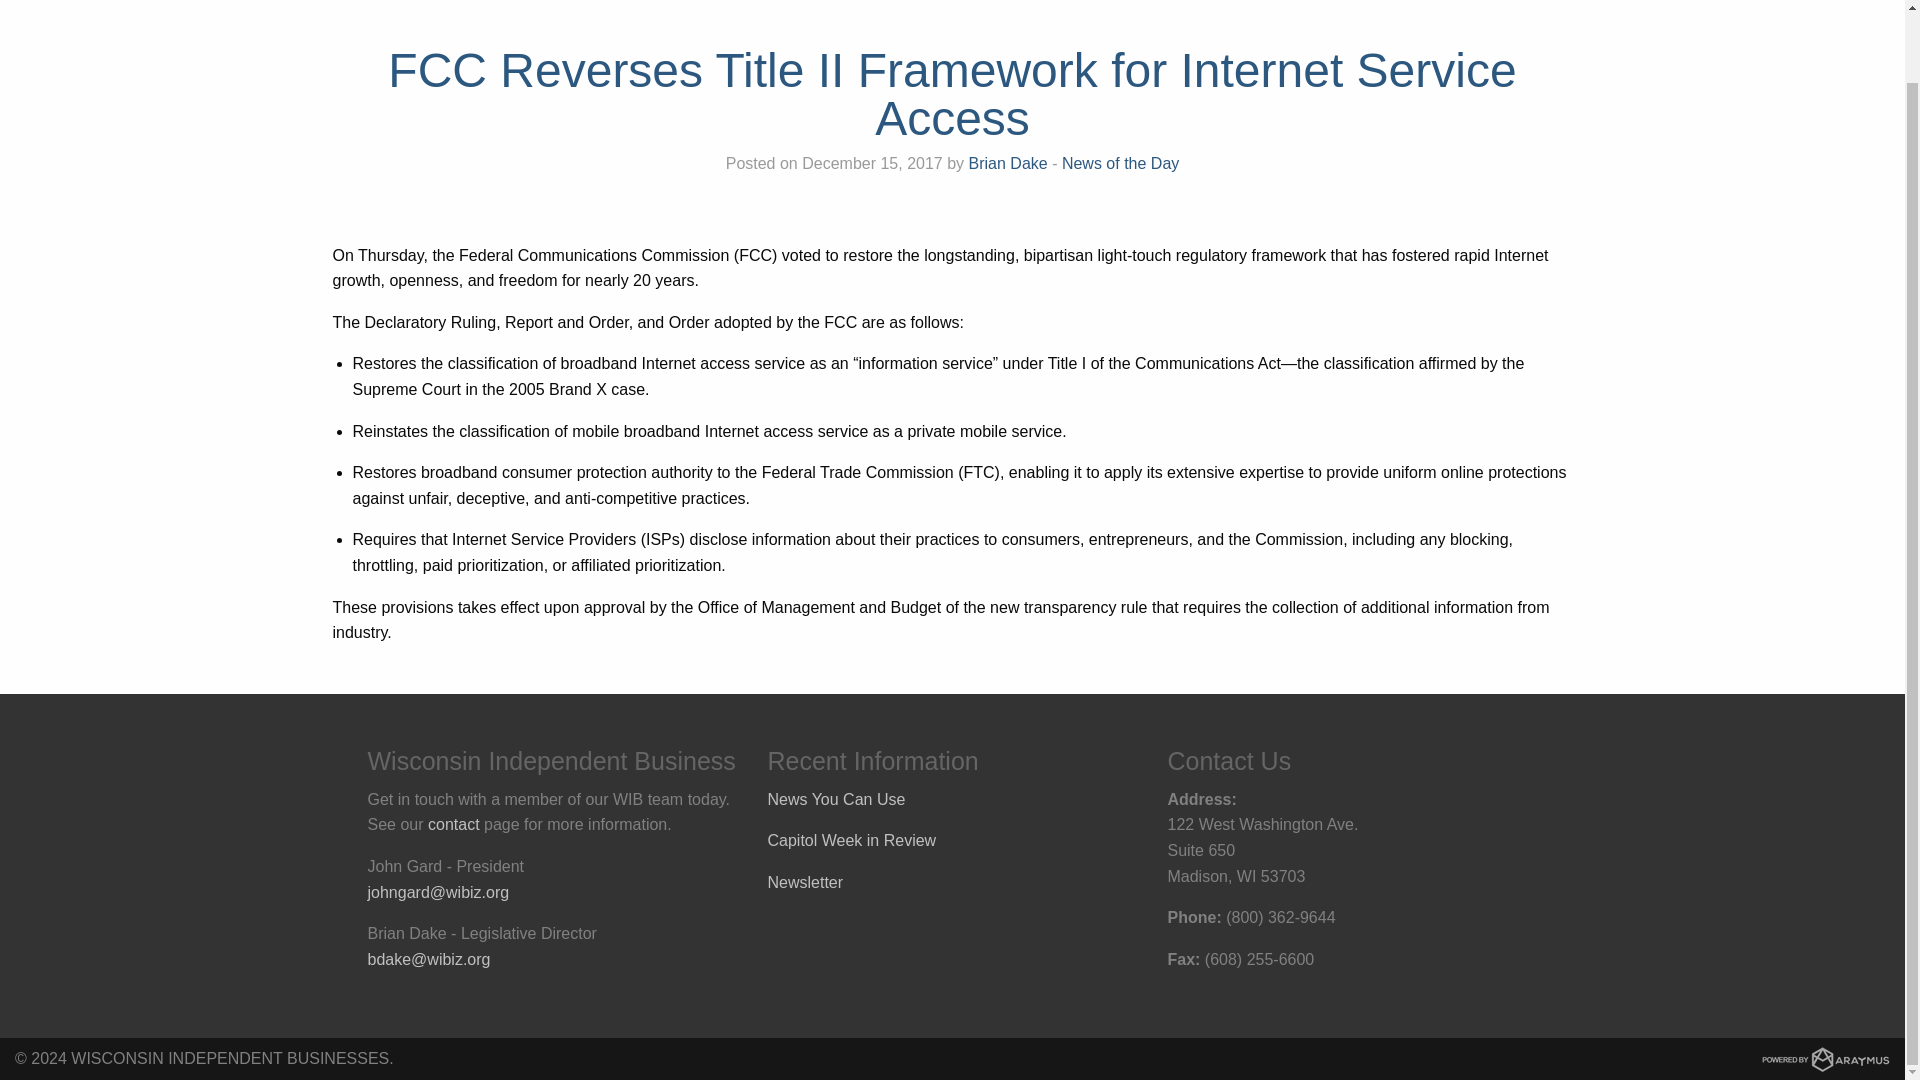  What do you see at coordinates (1120, 163) in the screenshot?
I see `News of the Day` at bounding box center [1120, 163].